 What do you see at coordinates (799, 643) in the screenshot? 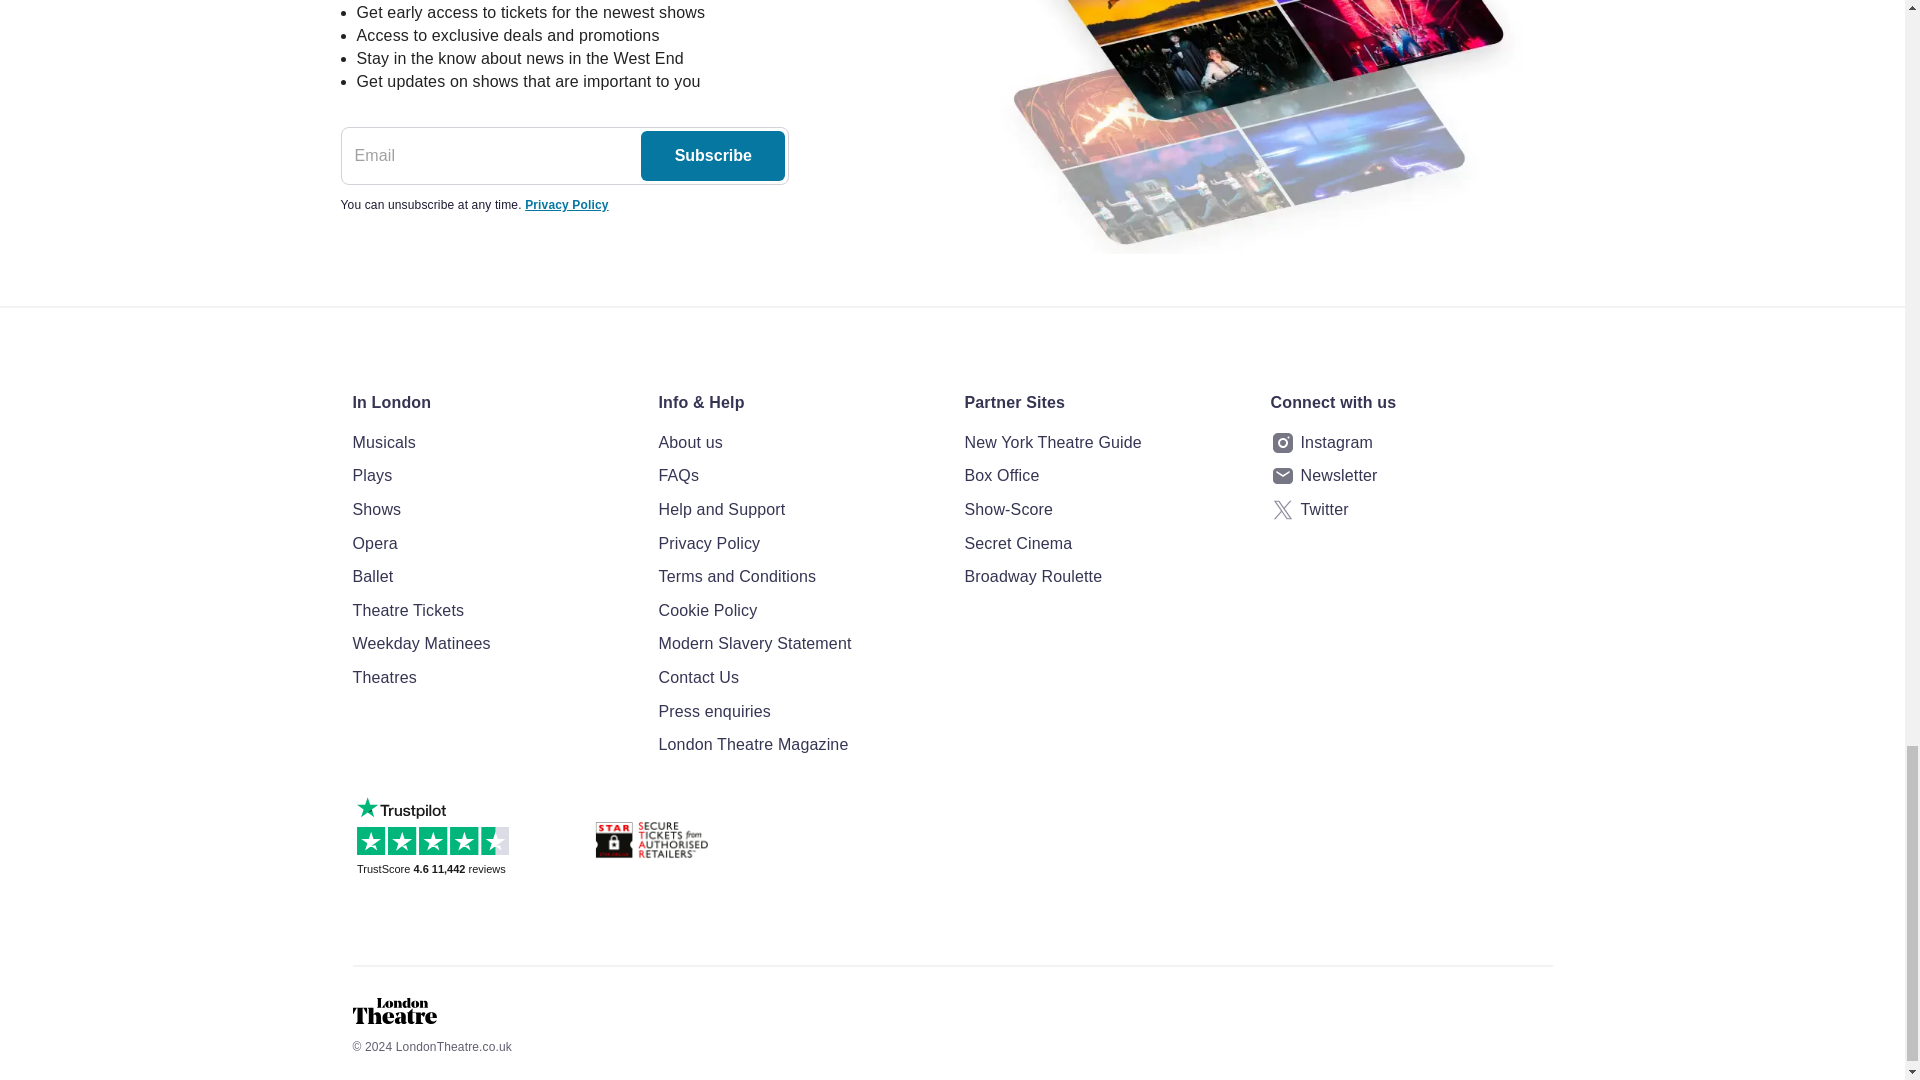
I see `Modern Slavery Statement` at bounding box center [799, 643].